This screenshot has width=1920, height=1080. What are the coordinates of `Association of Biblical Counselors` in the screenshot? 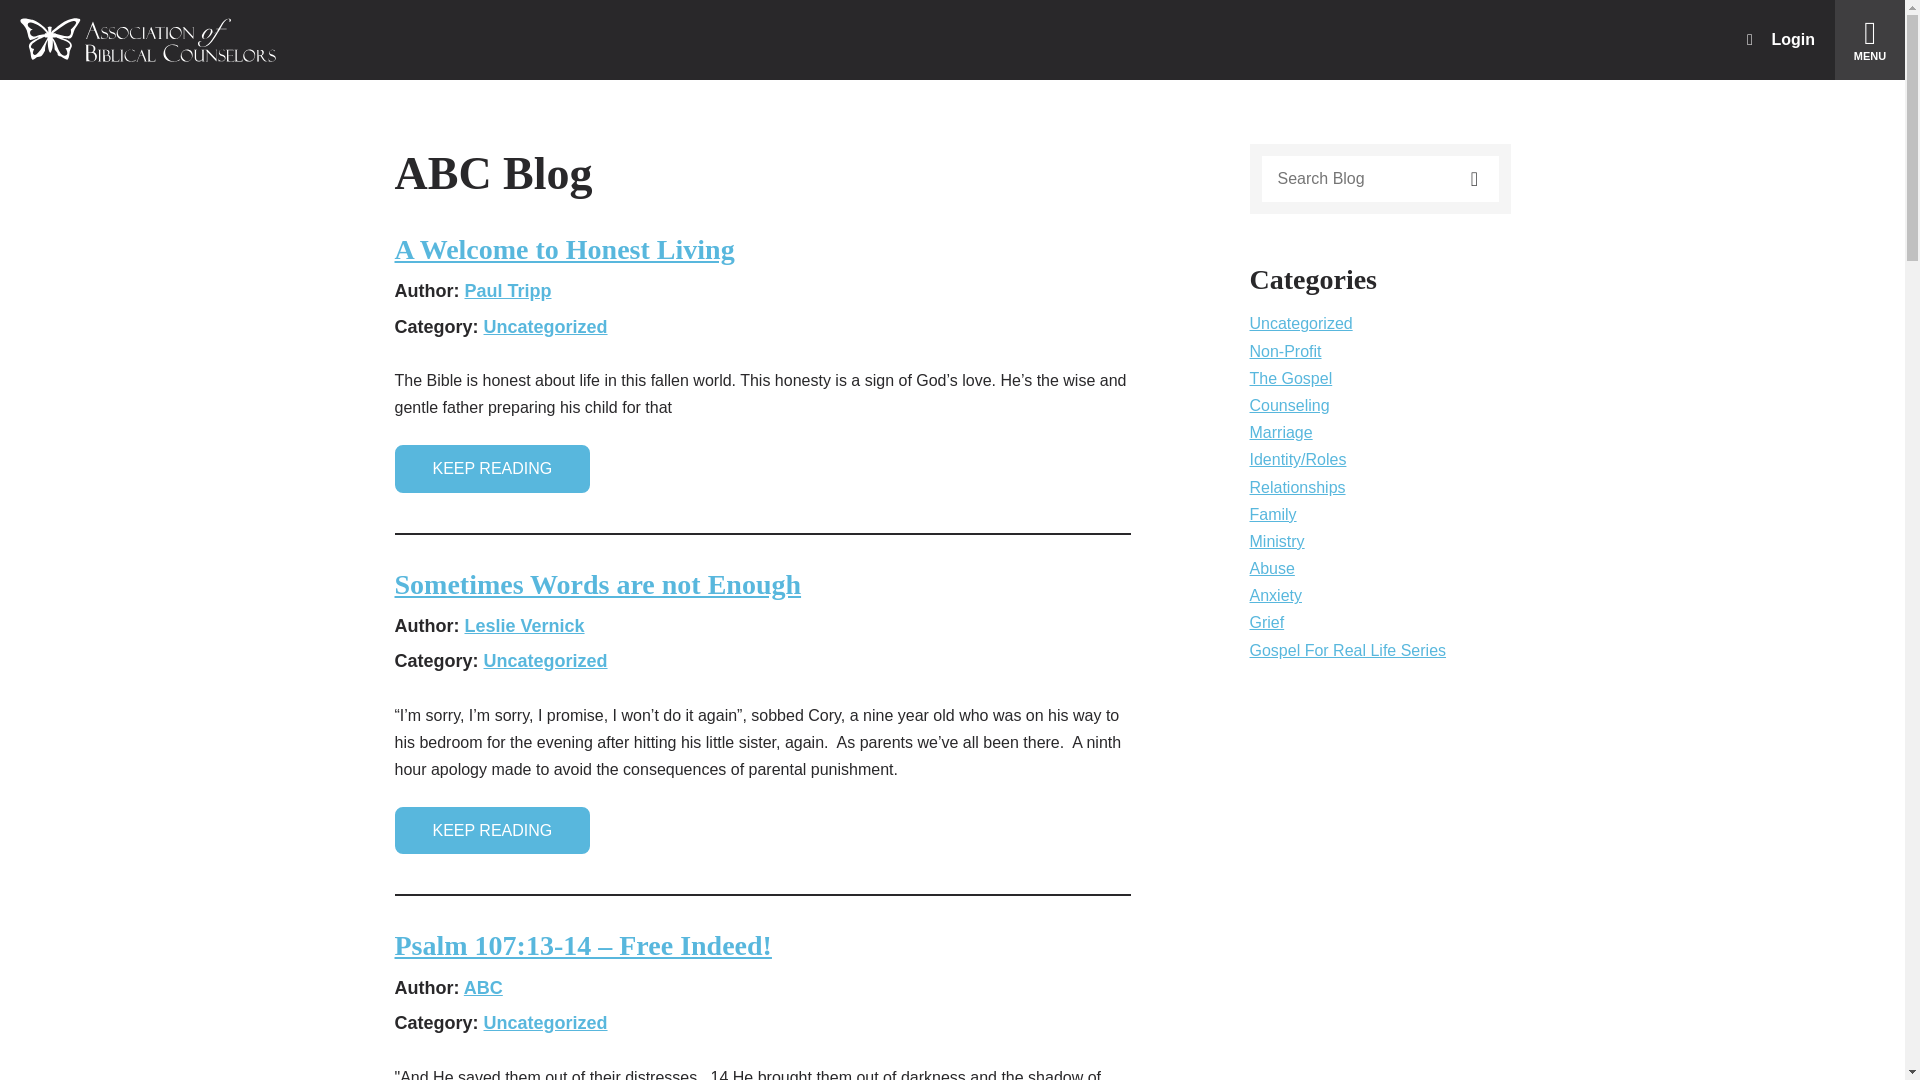 It's located at (148, 39).